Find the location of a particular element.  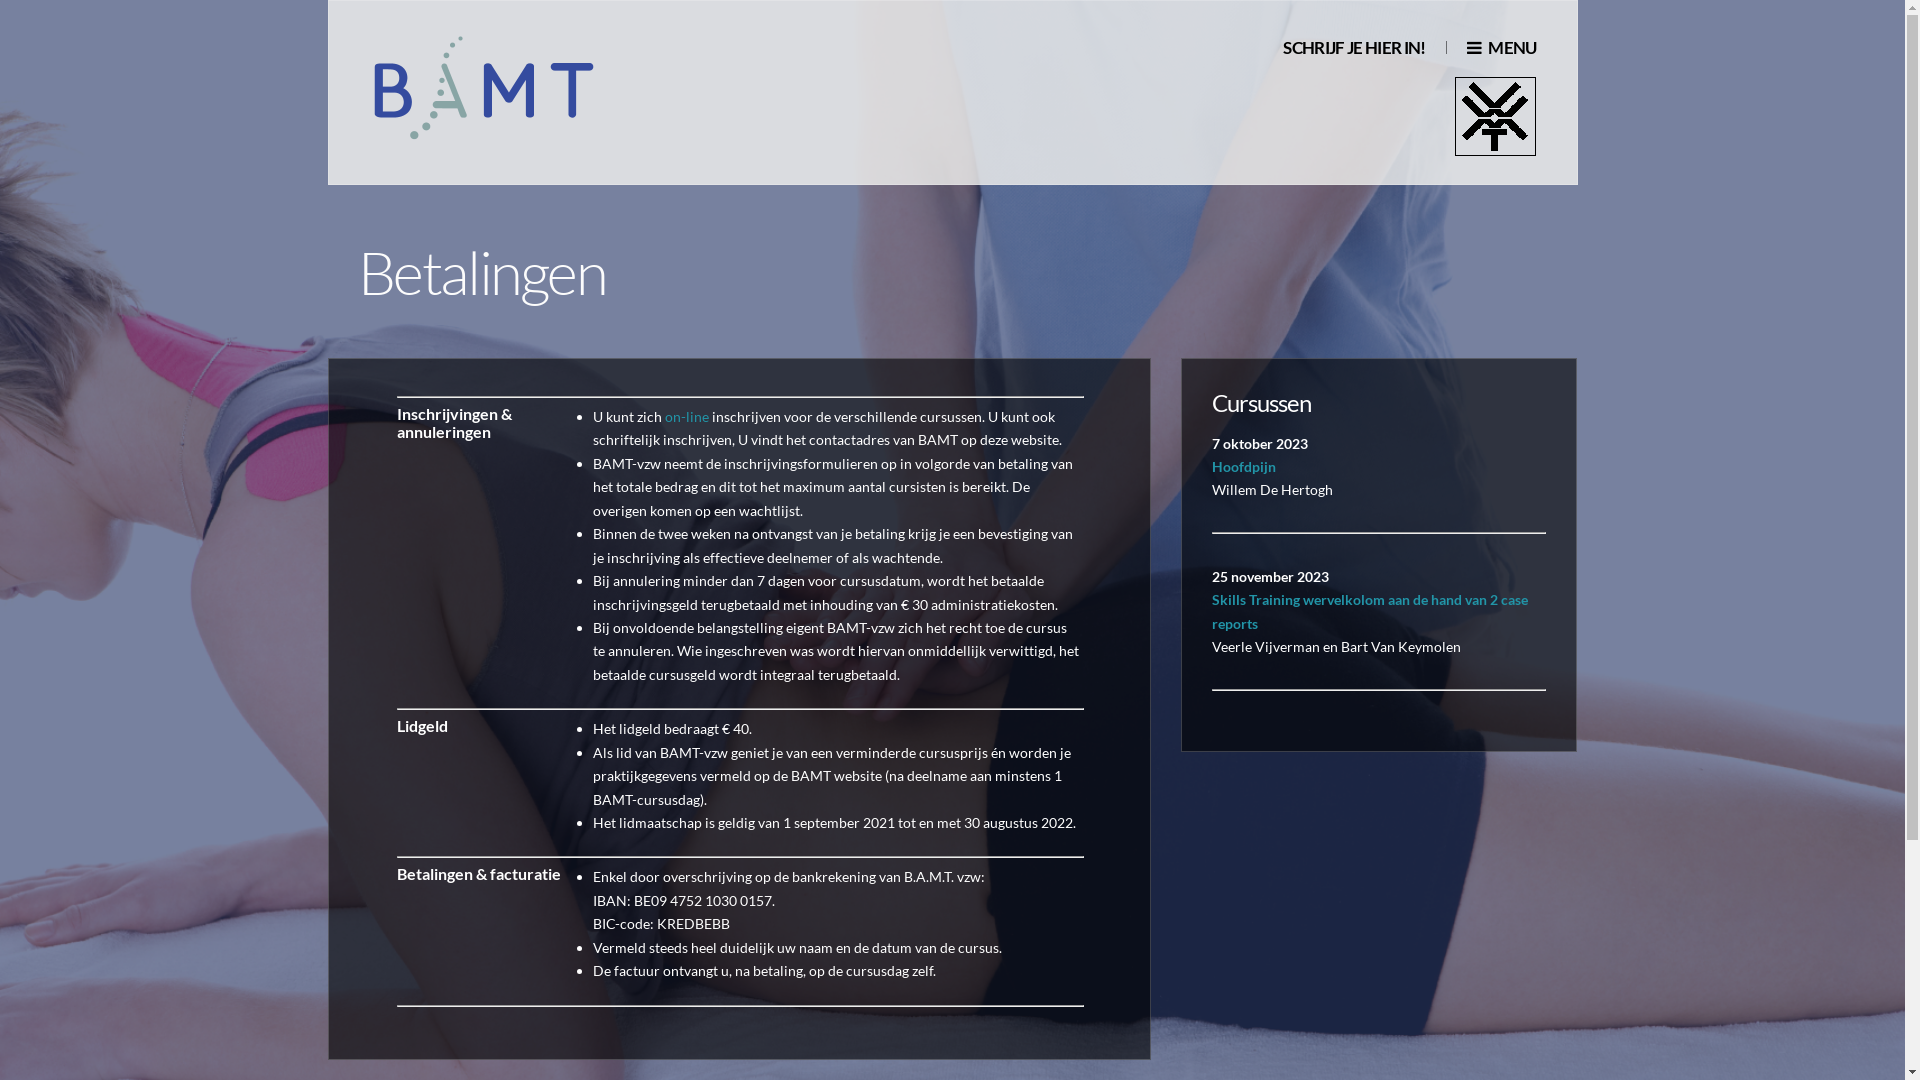

Skills Training wervelkolom aan de hand van 2 case reports is located at coordinates (1370, 611).